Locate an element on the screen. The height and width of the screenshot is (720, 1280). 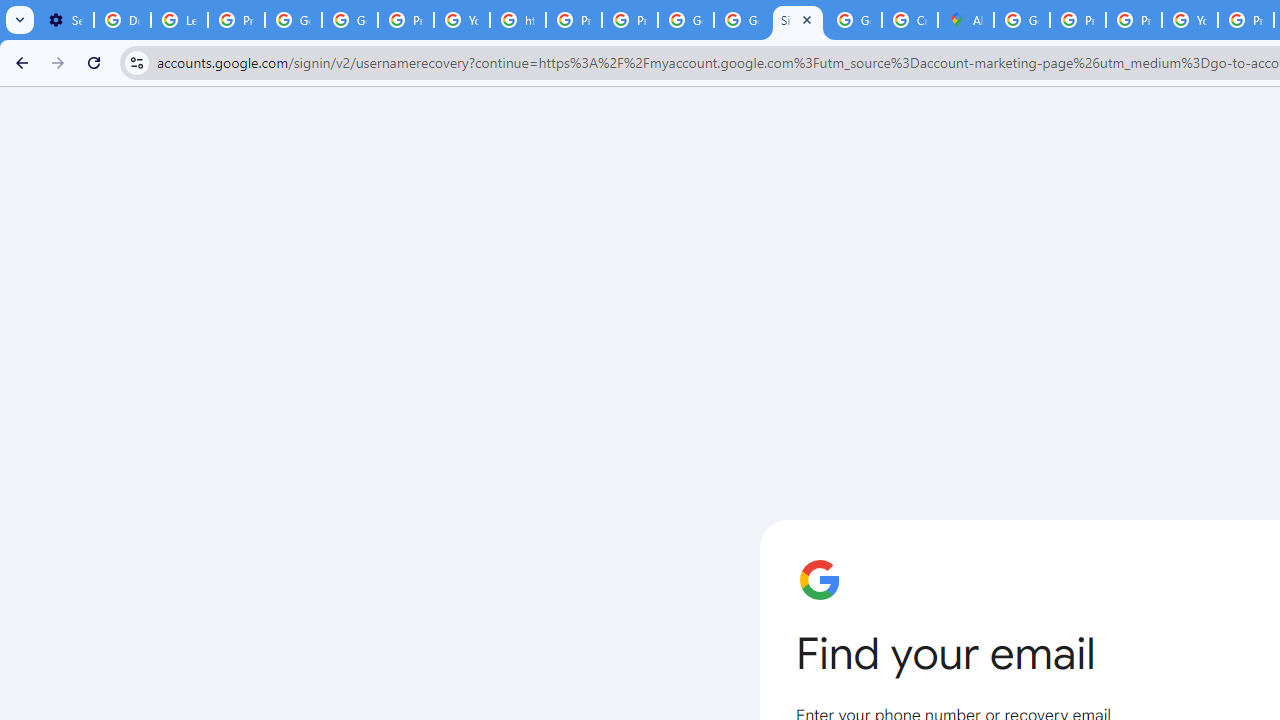
Privacy Help Center - Policies Help is located at coordinates (1134, 20).